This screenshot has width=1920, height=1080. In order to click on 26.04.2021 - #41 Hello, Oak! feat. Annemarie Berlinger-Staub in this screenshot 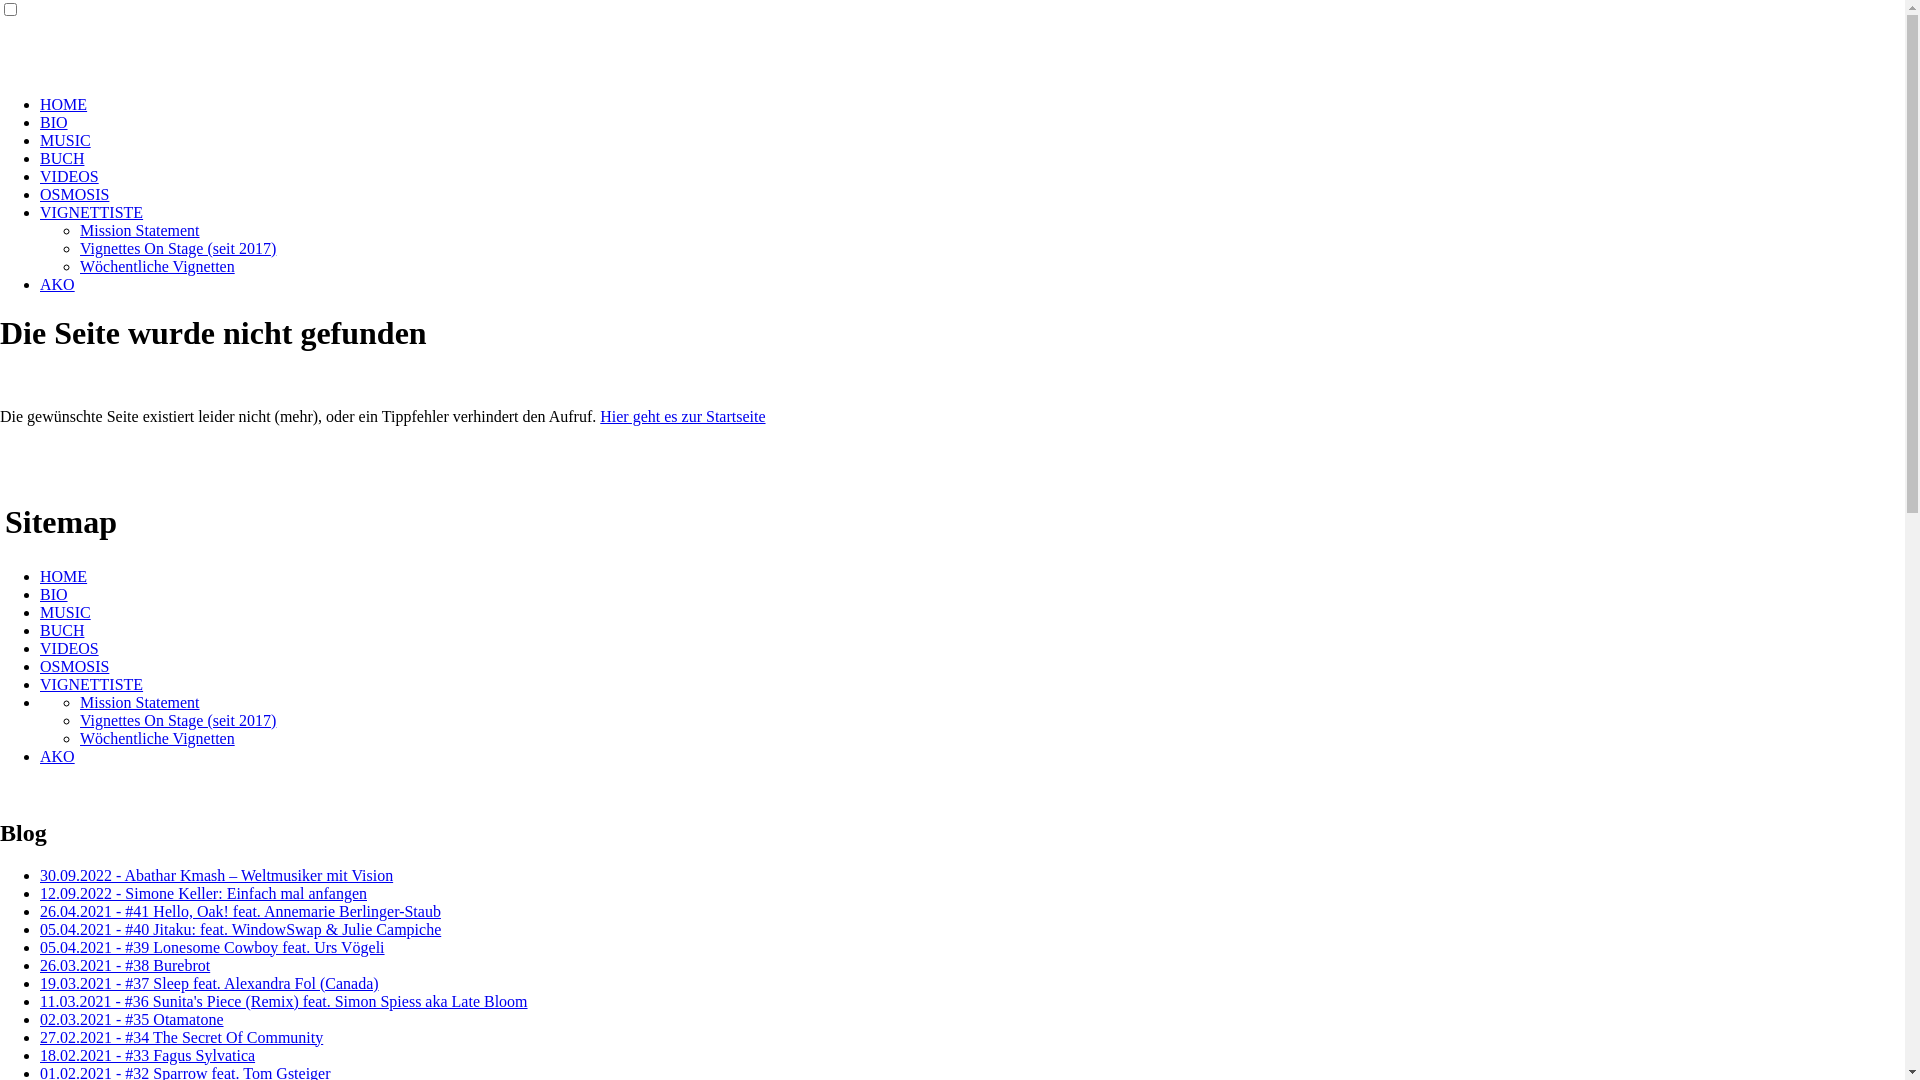, I will do `click(240, 912)`.